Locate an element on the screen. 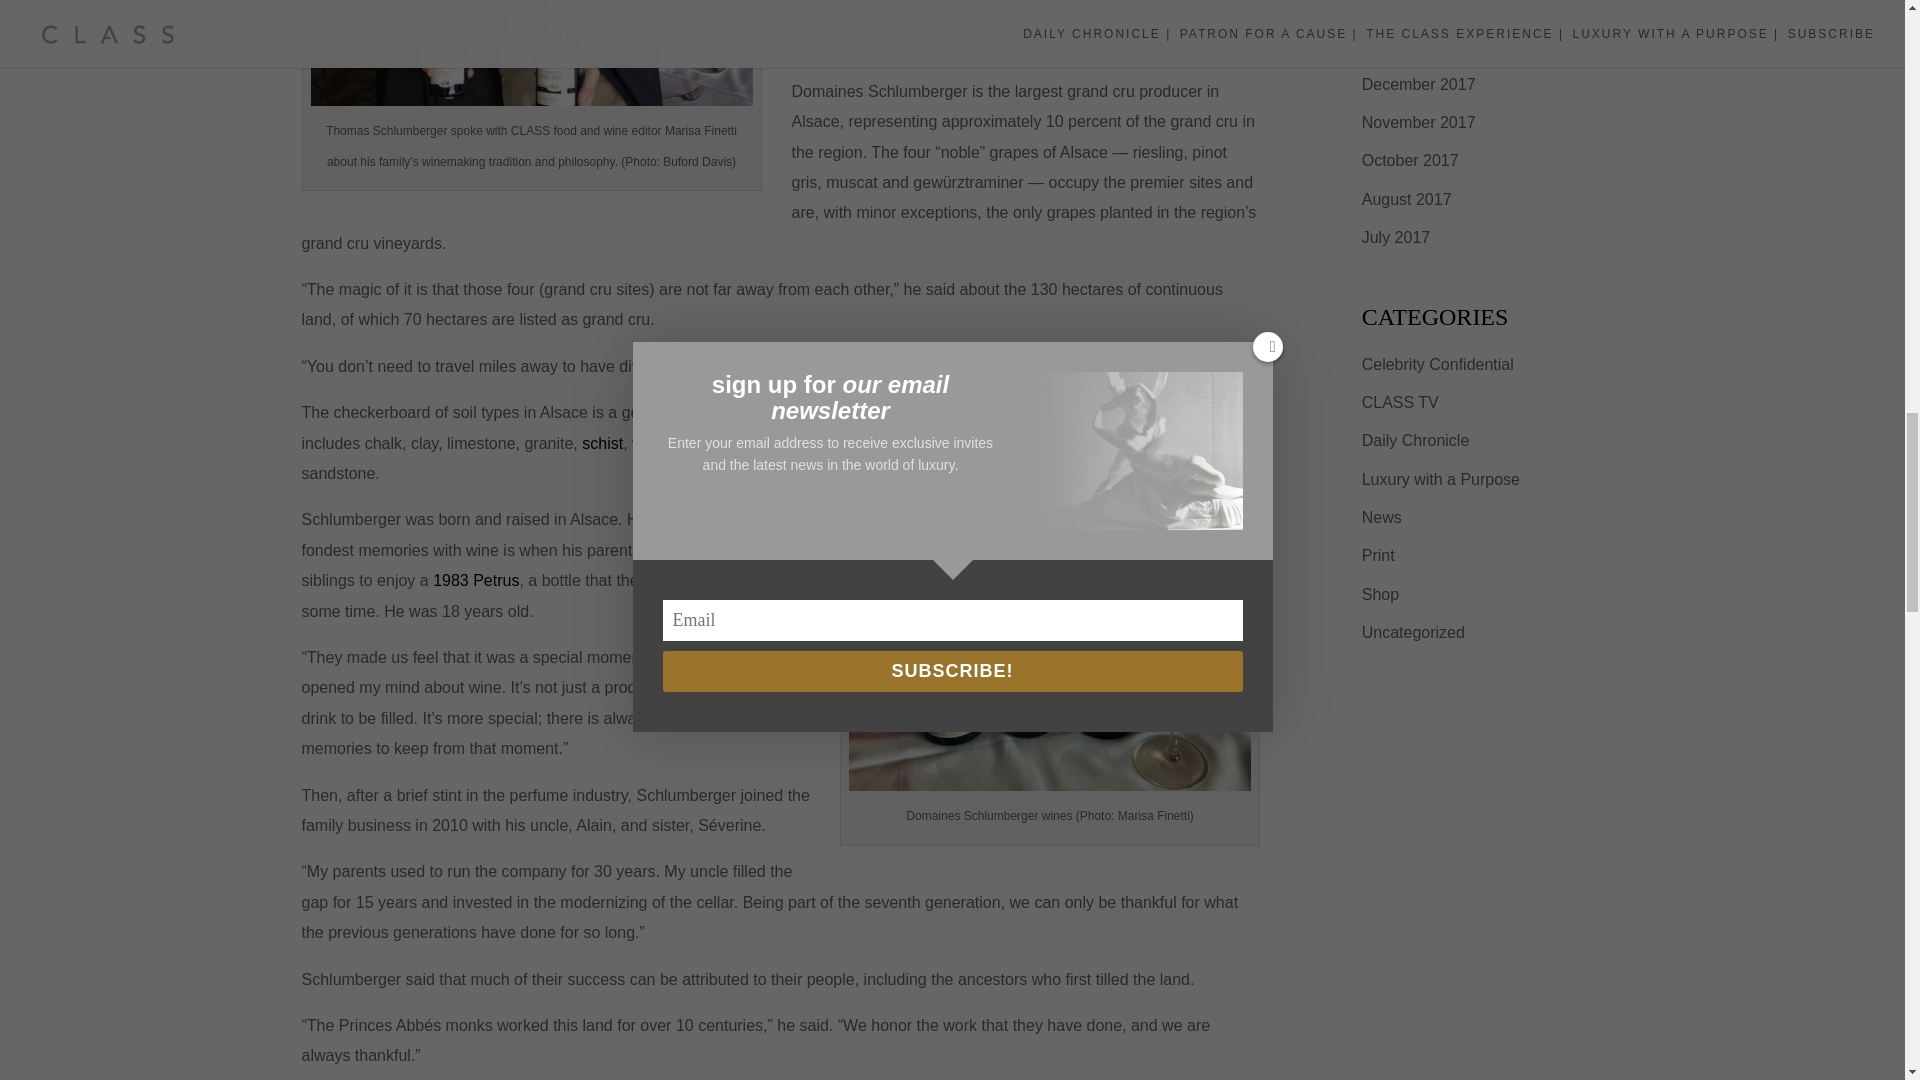 This screenshot has height=1080, width=1920. 1983 Petrus is located at coordinates (476, 580).